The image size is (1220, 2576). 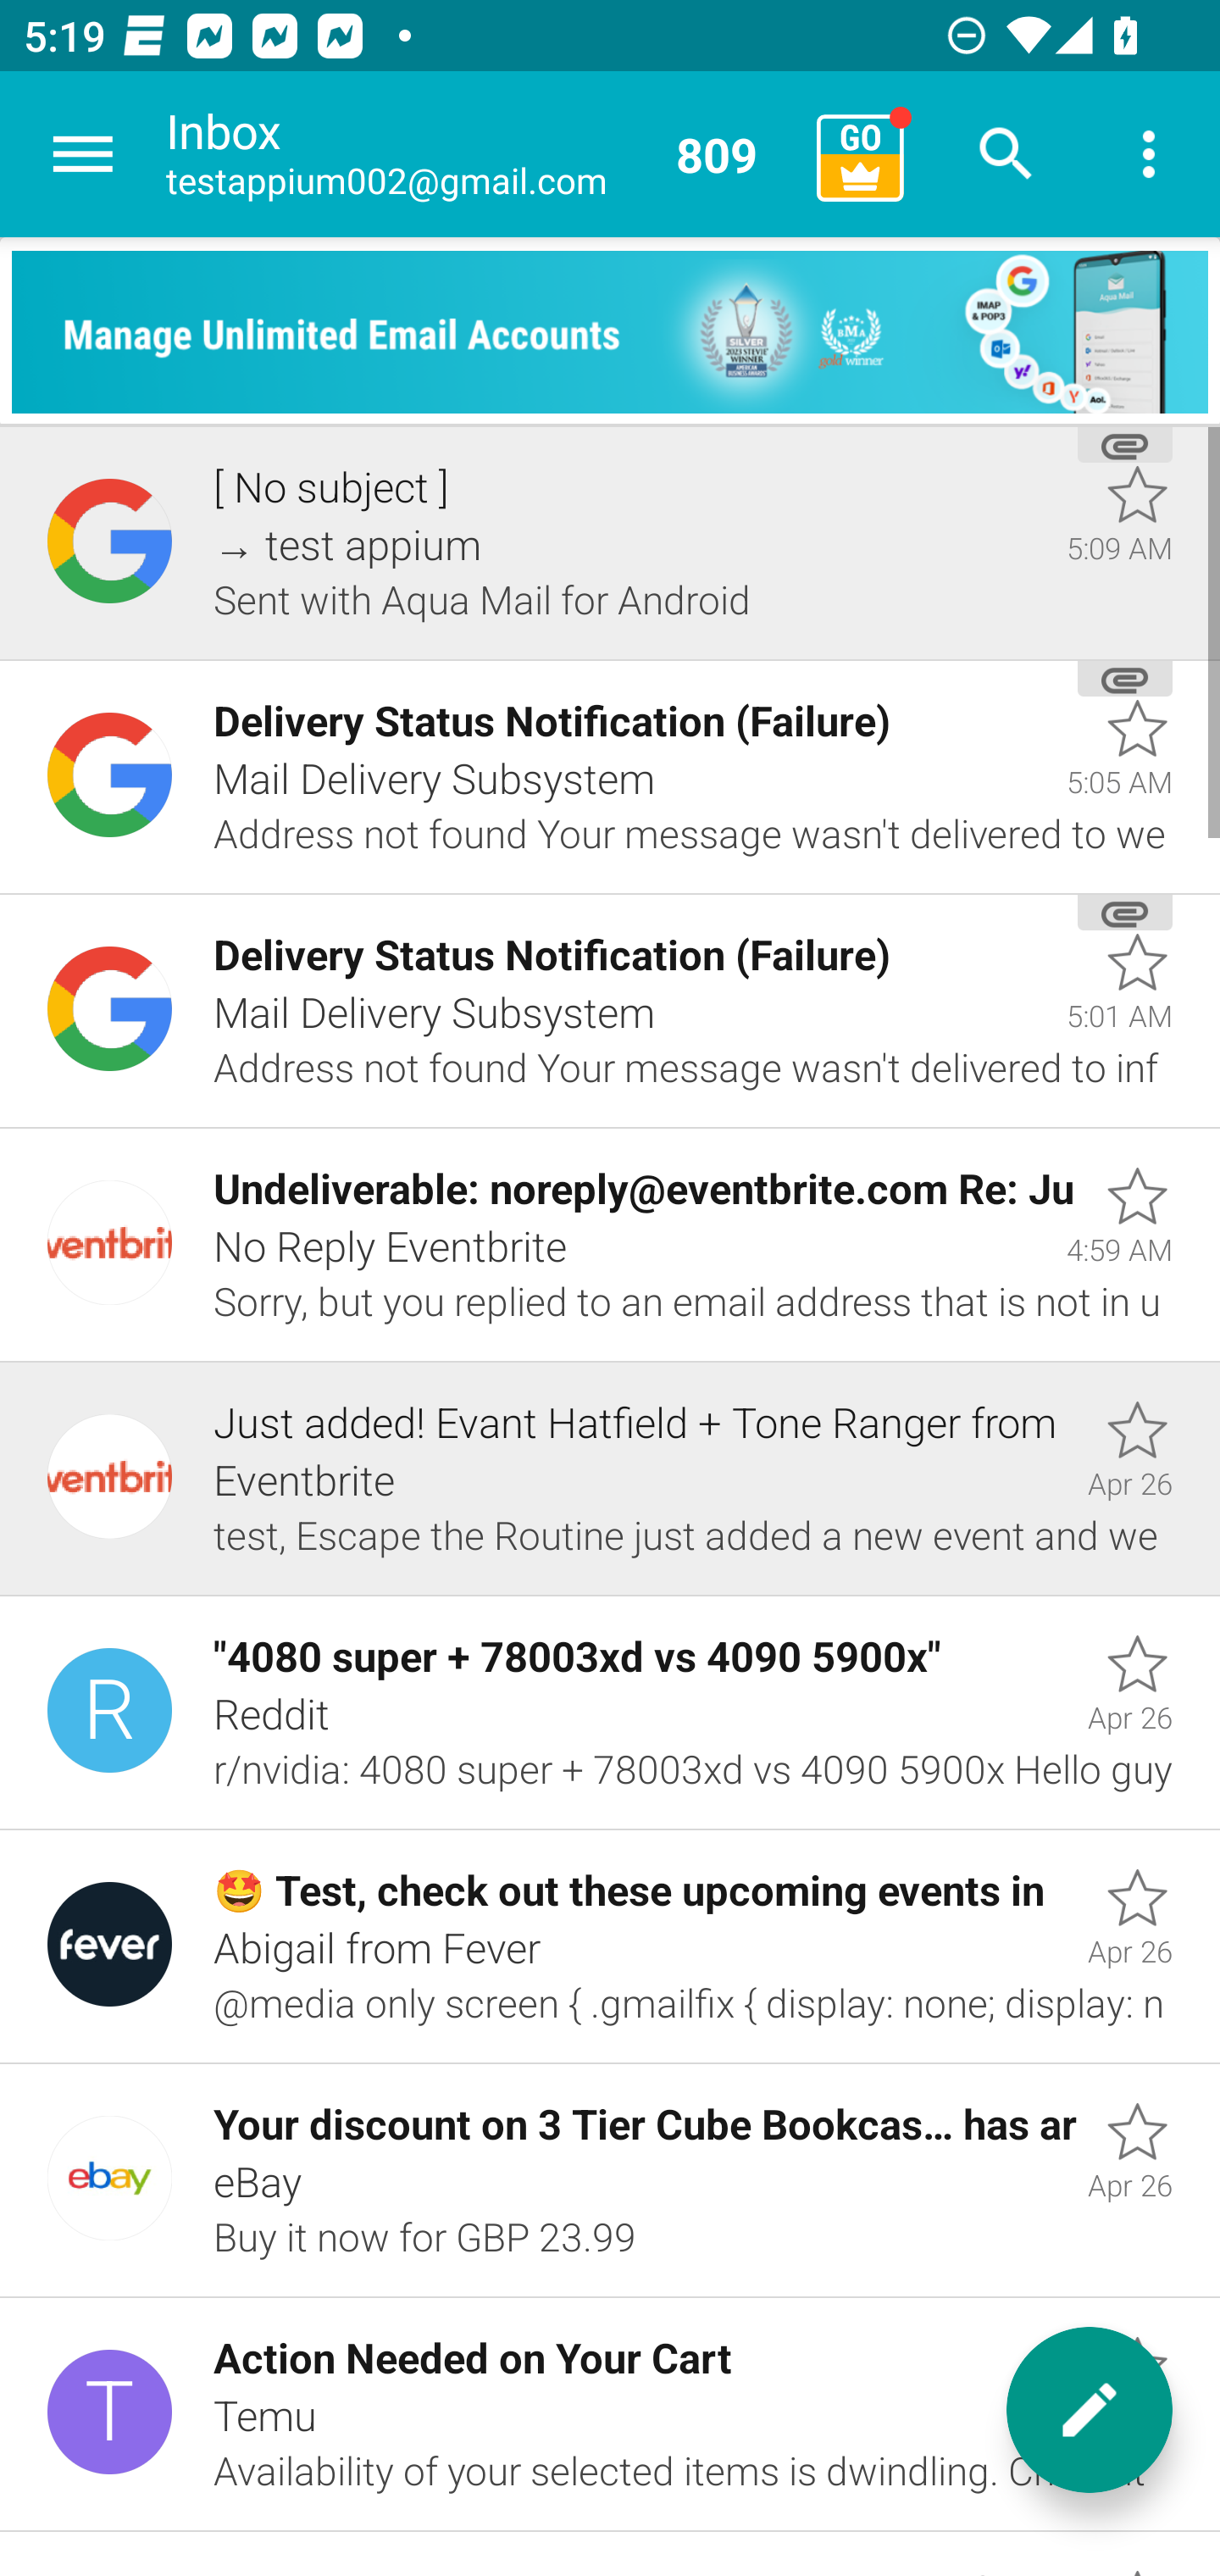 I want to click on Navigate up, so click(x=83, y=154).